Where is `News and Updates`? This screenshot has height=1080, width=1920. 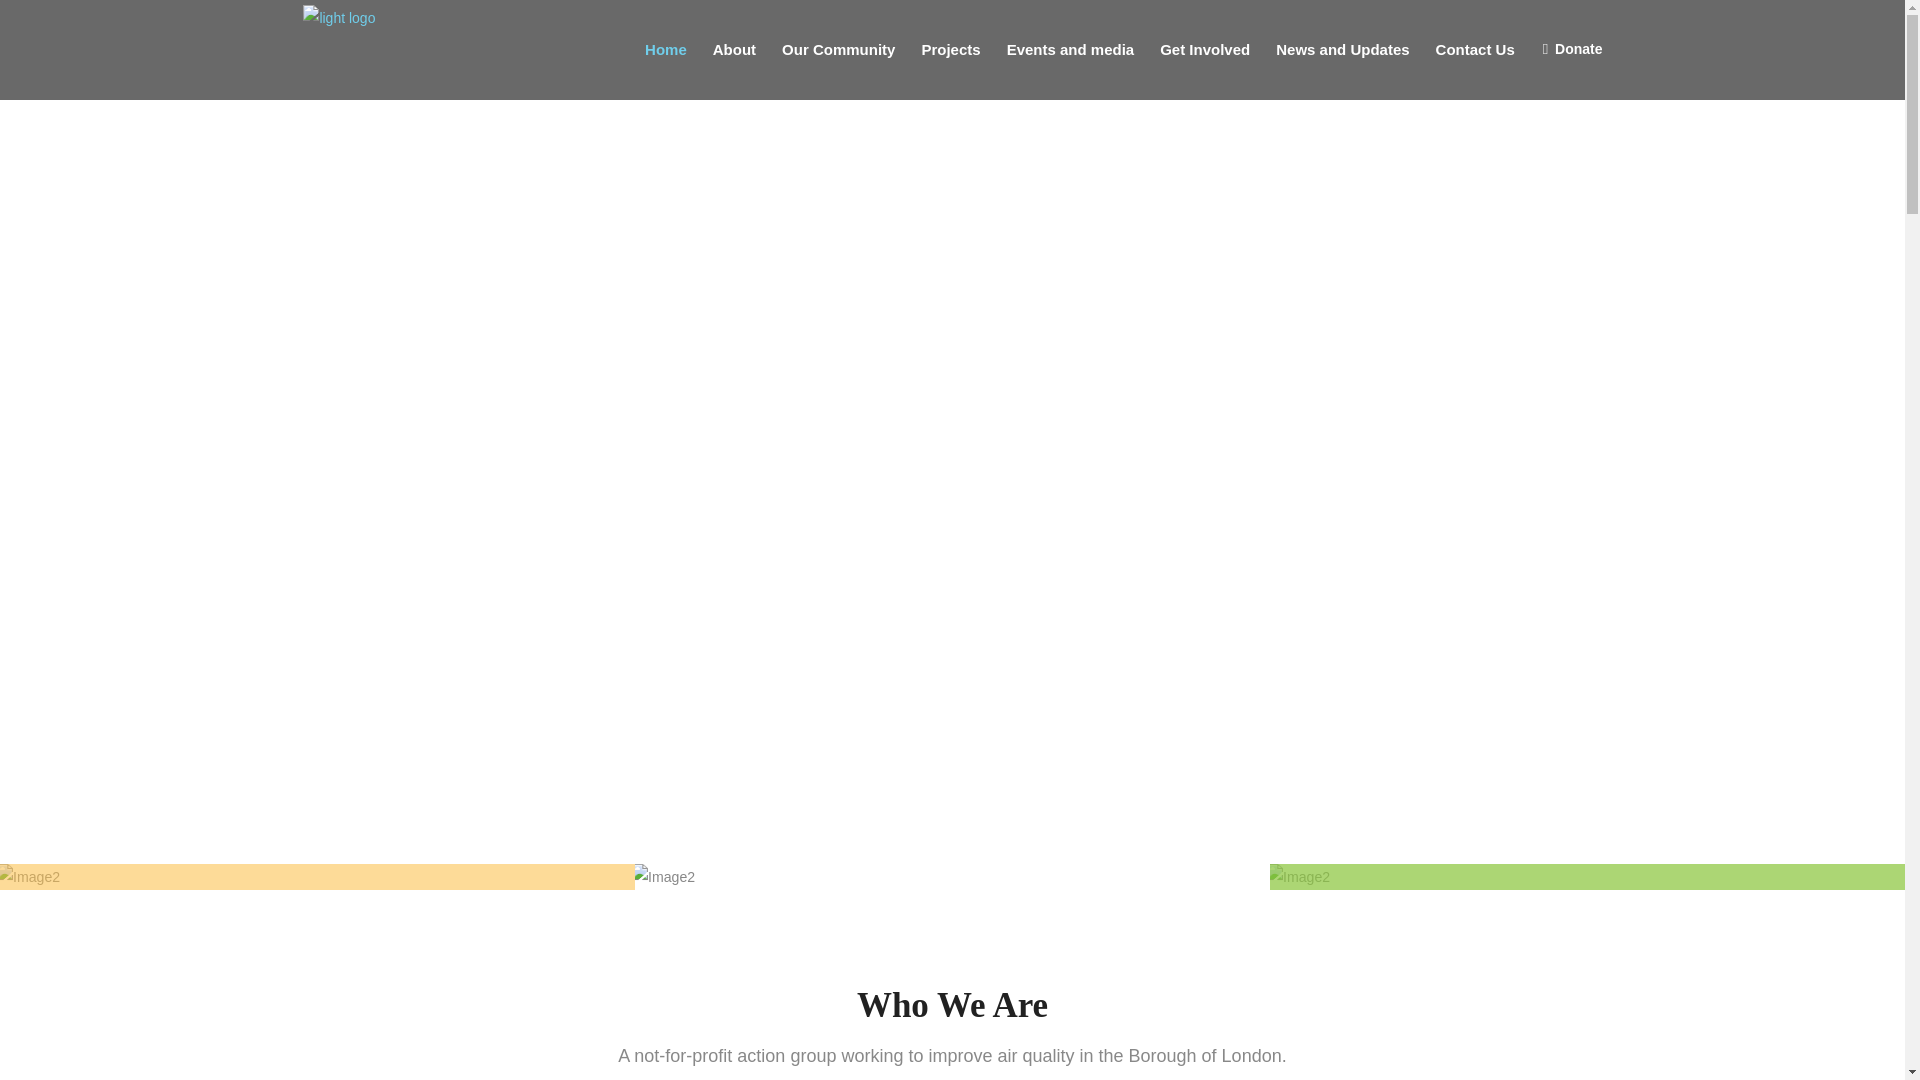 News and Updates is located at coordinates (1342, 50).